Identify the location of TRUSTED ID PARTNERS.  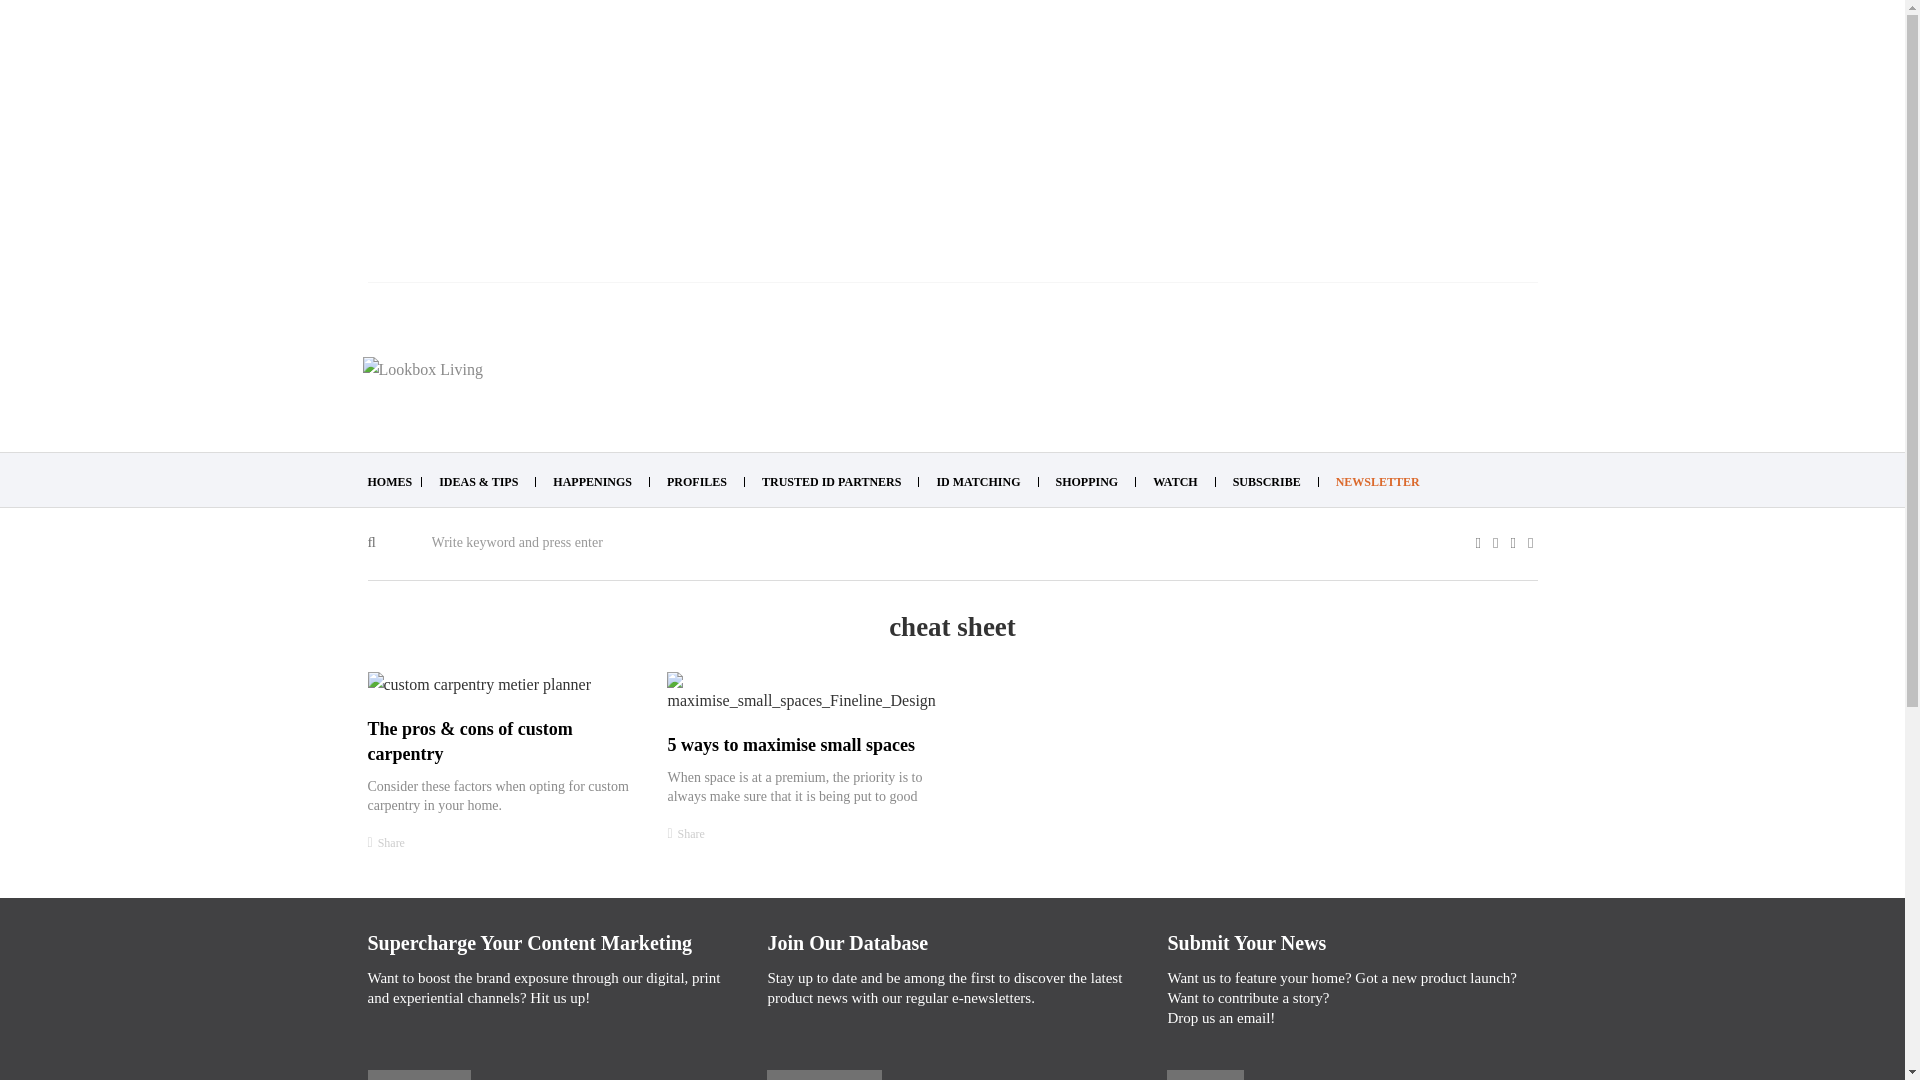
(831, 482).